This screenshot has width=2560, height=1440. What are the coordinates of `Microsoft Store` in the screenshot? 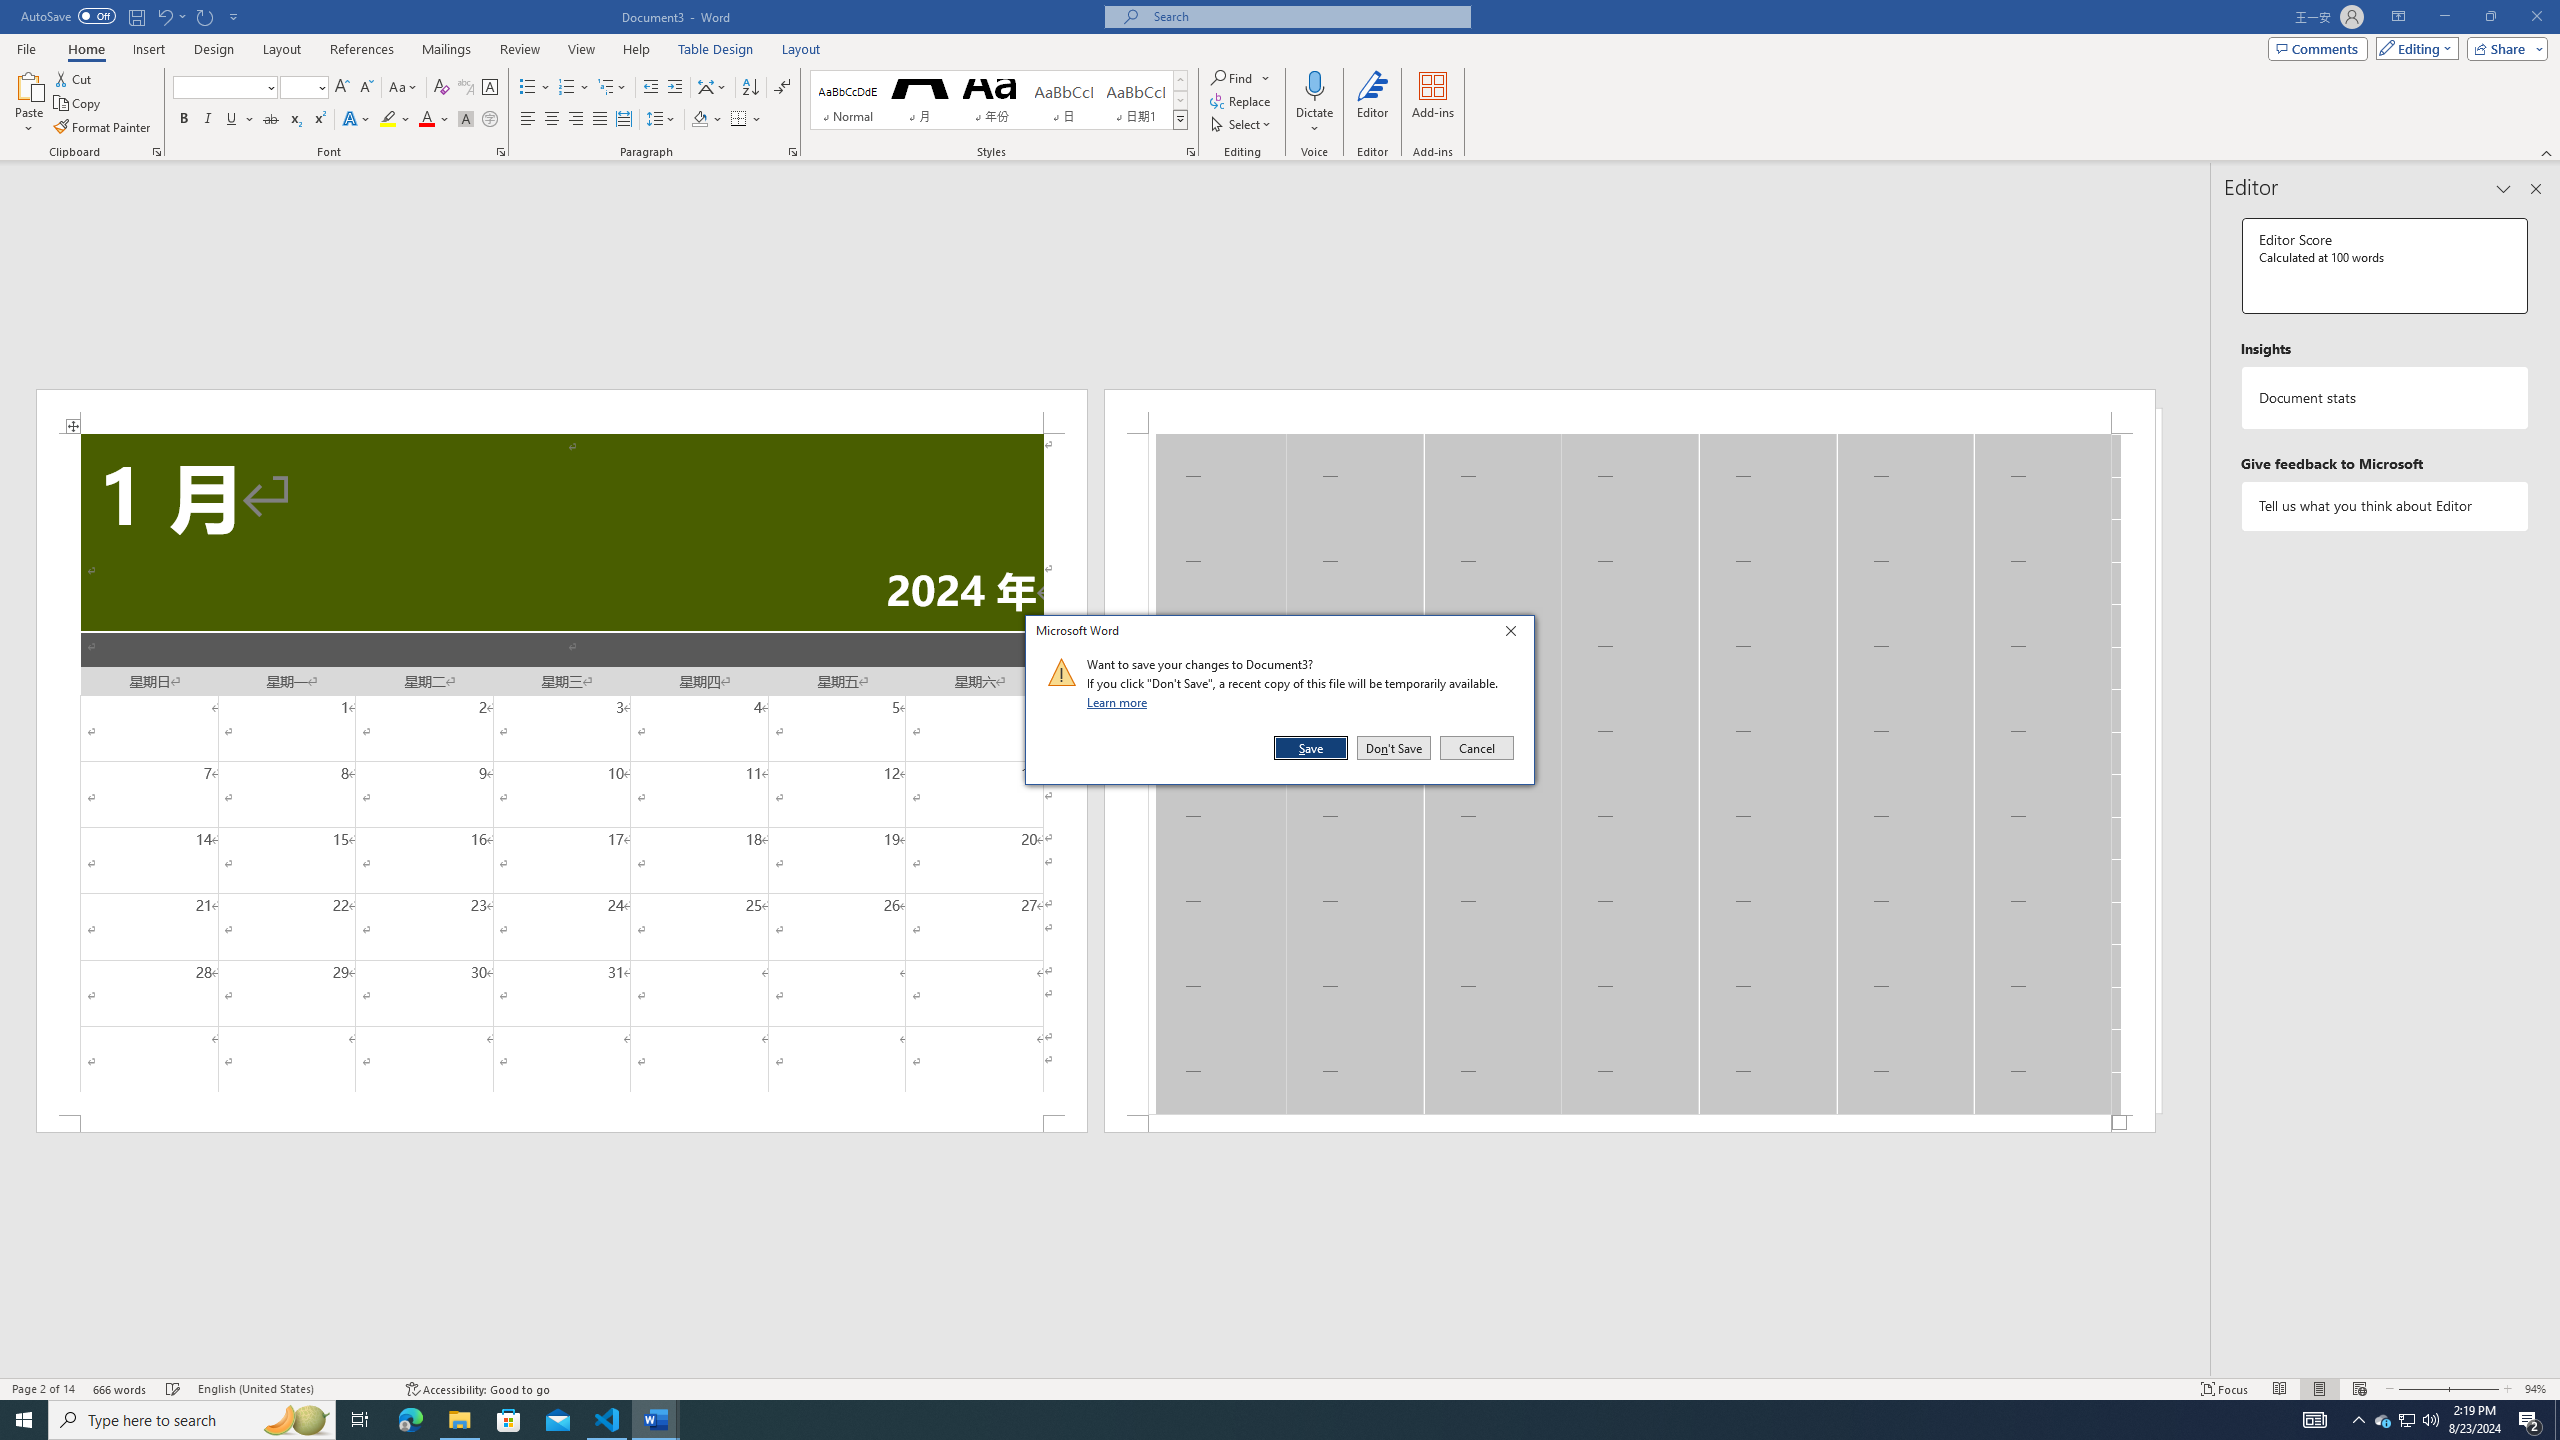 It's located at (793, 152).